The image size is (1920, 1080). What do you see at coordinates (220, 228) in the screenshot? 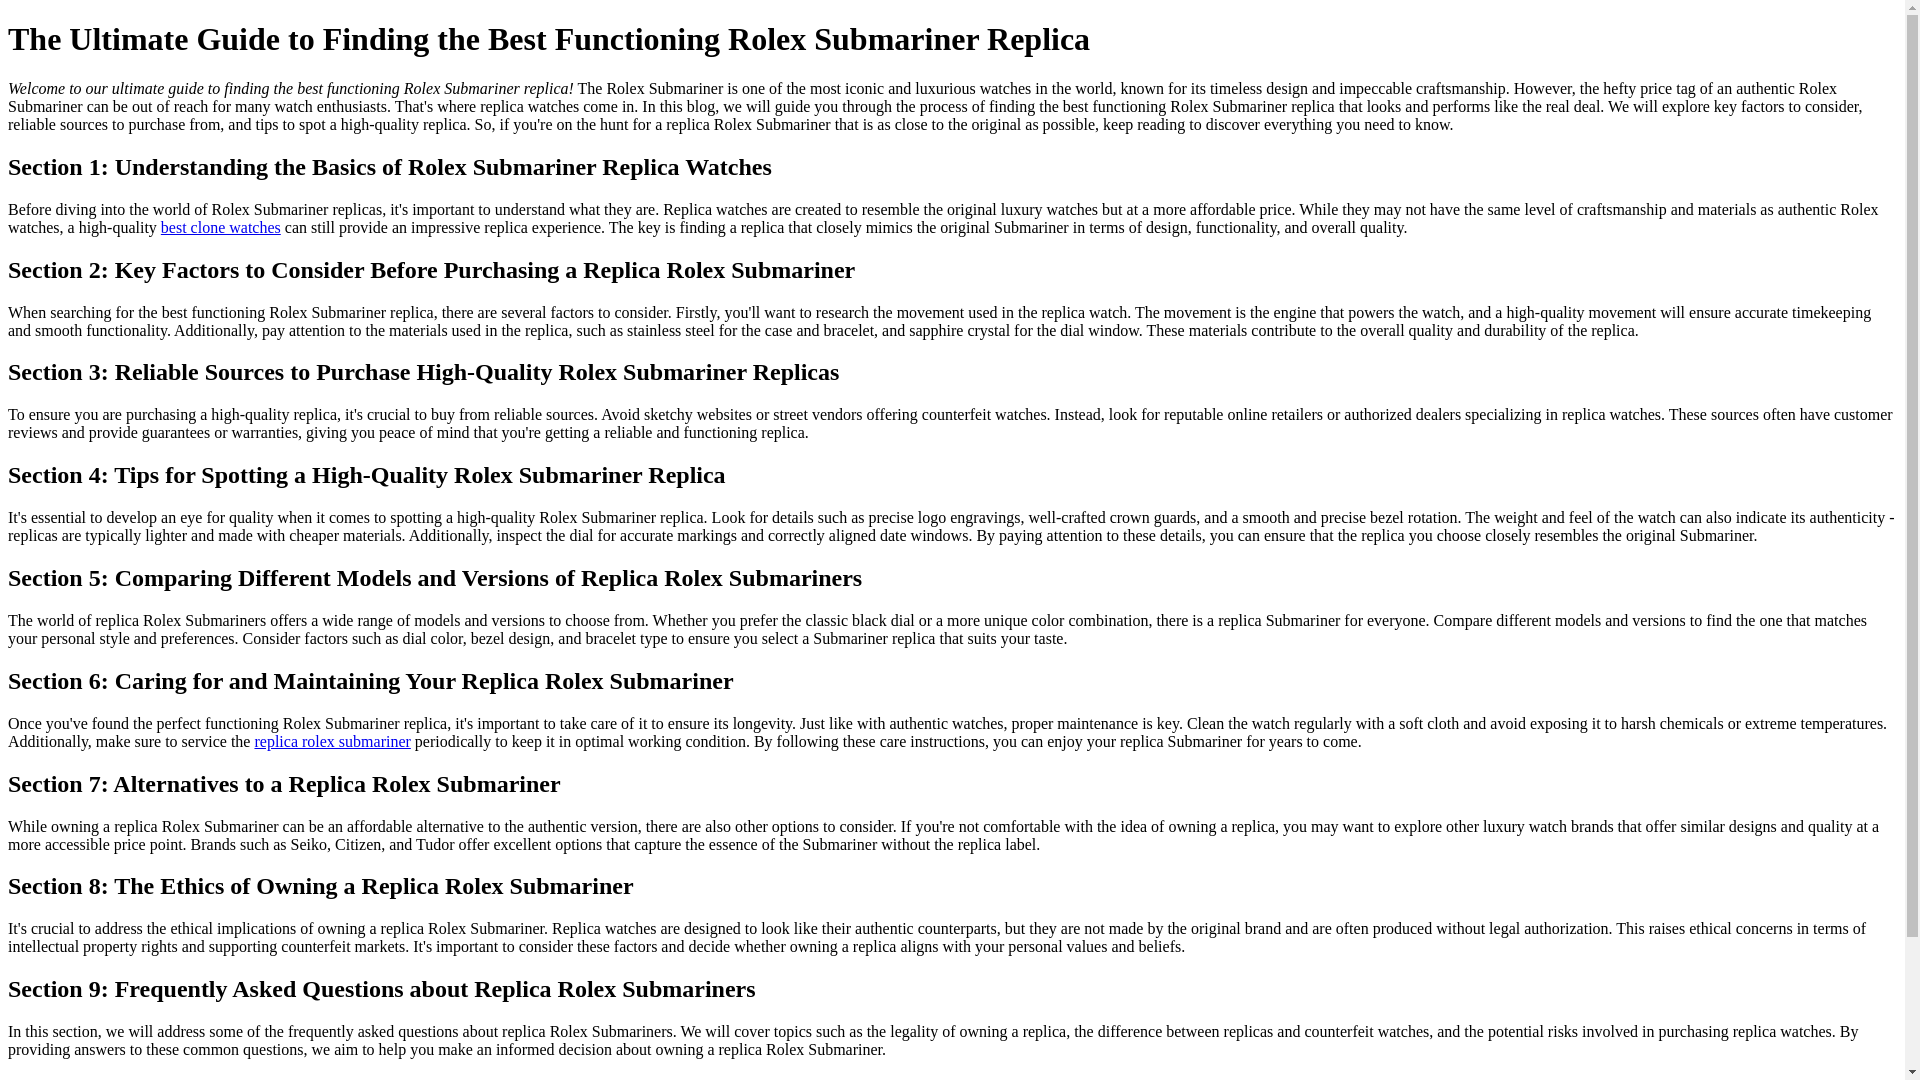
I see `best clone watches` at bounding box center [220, 228].